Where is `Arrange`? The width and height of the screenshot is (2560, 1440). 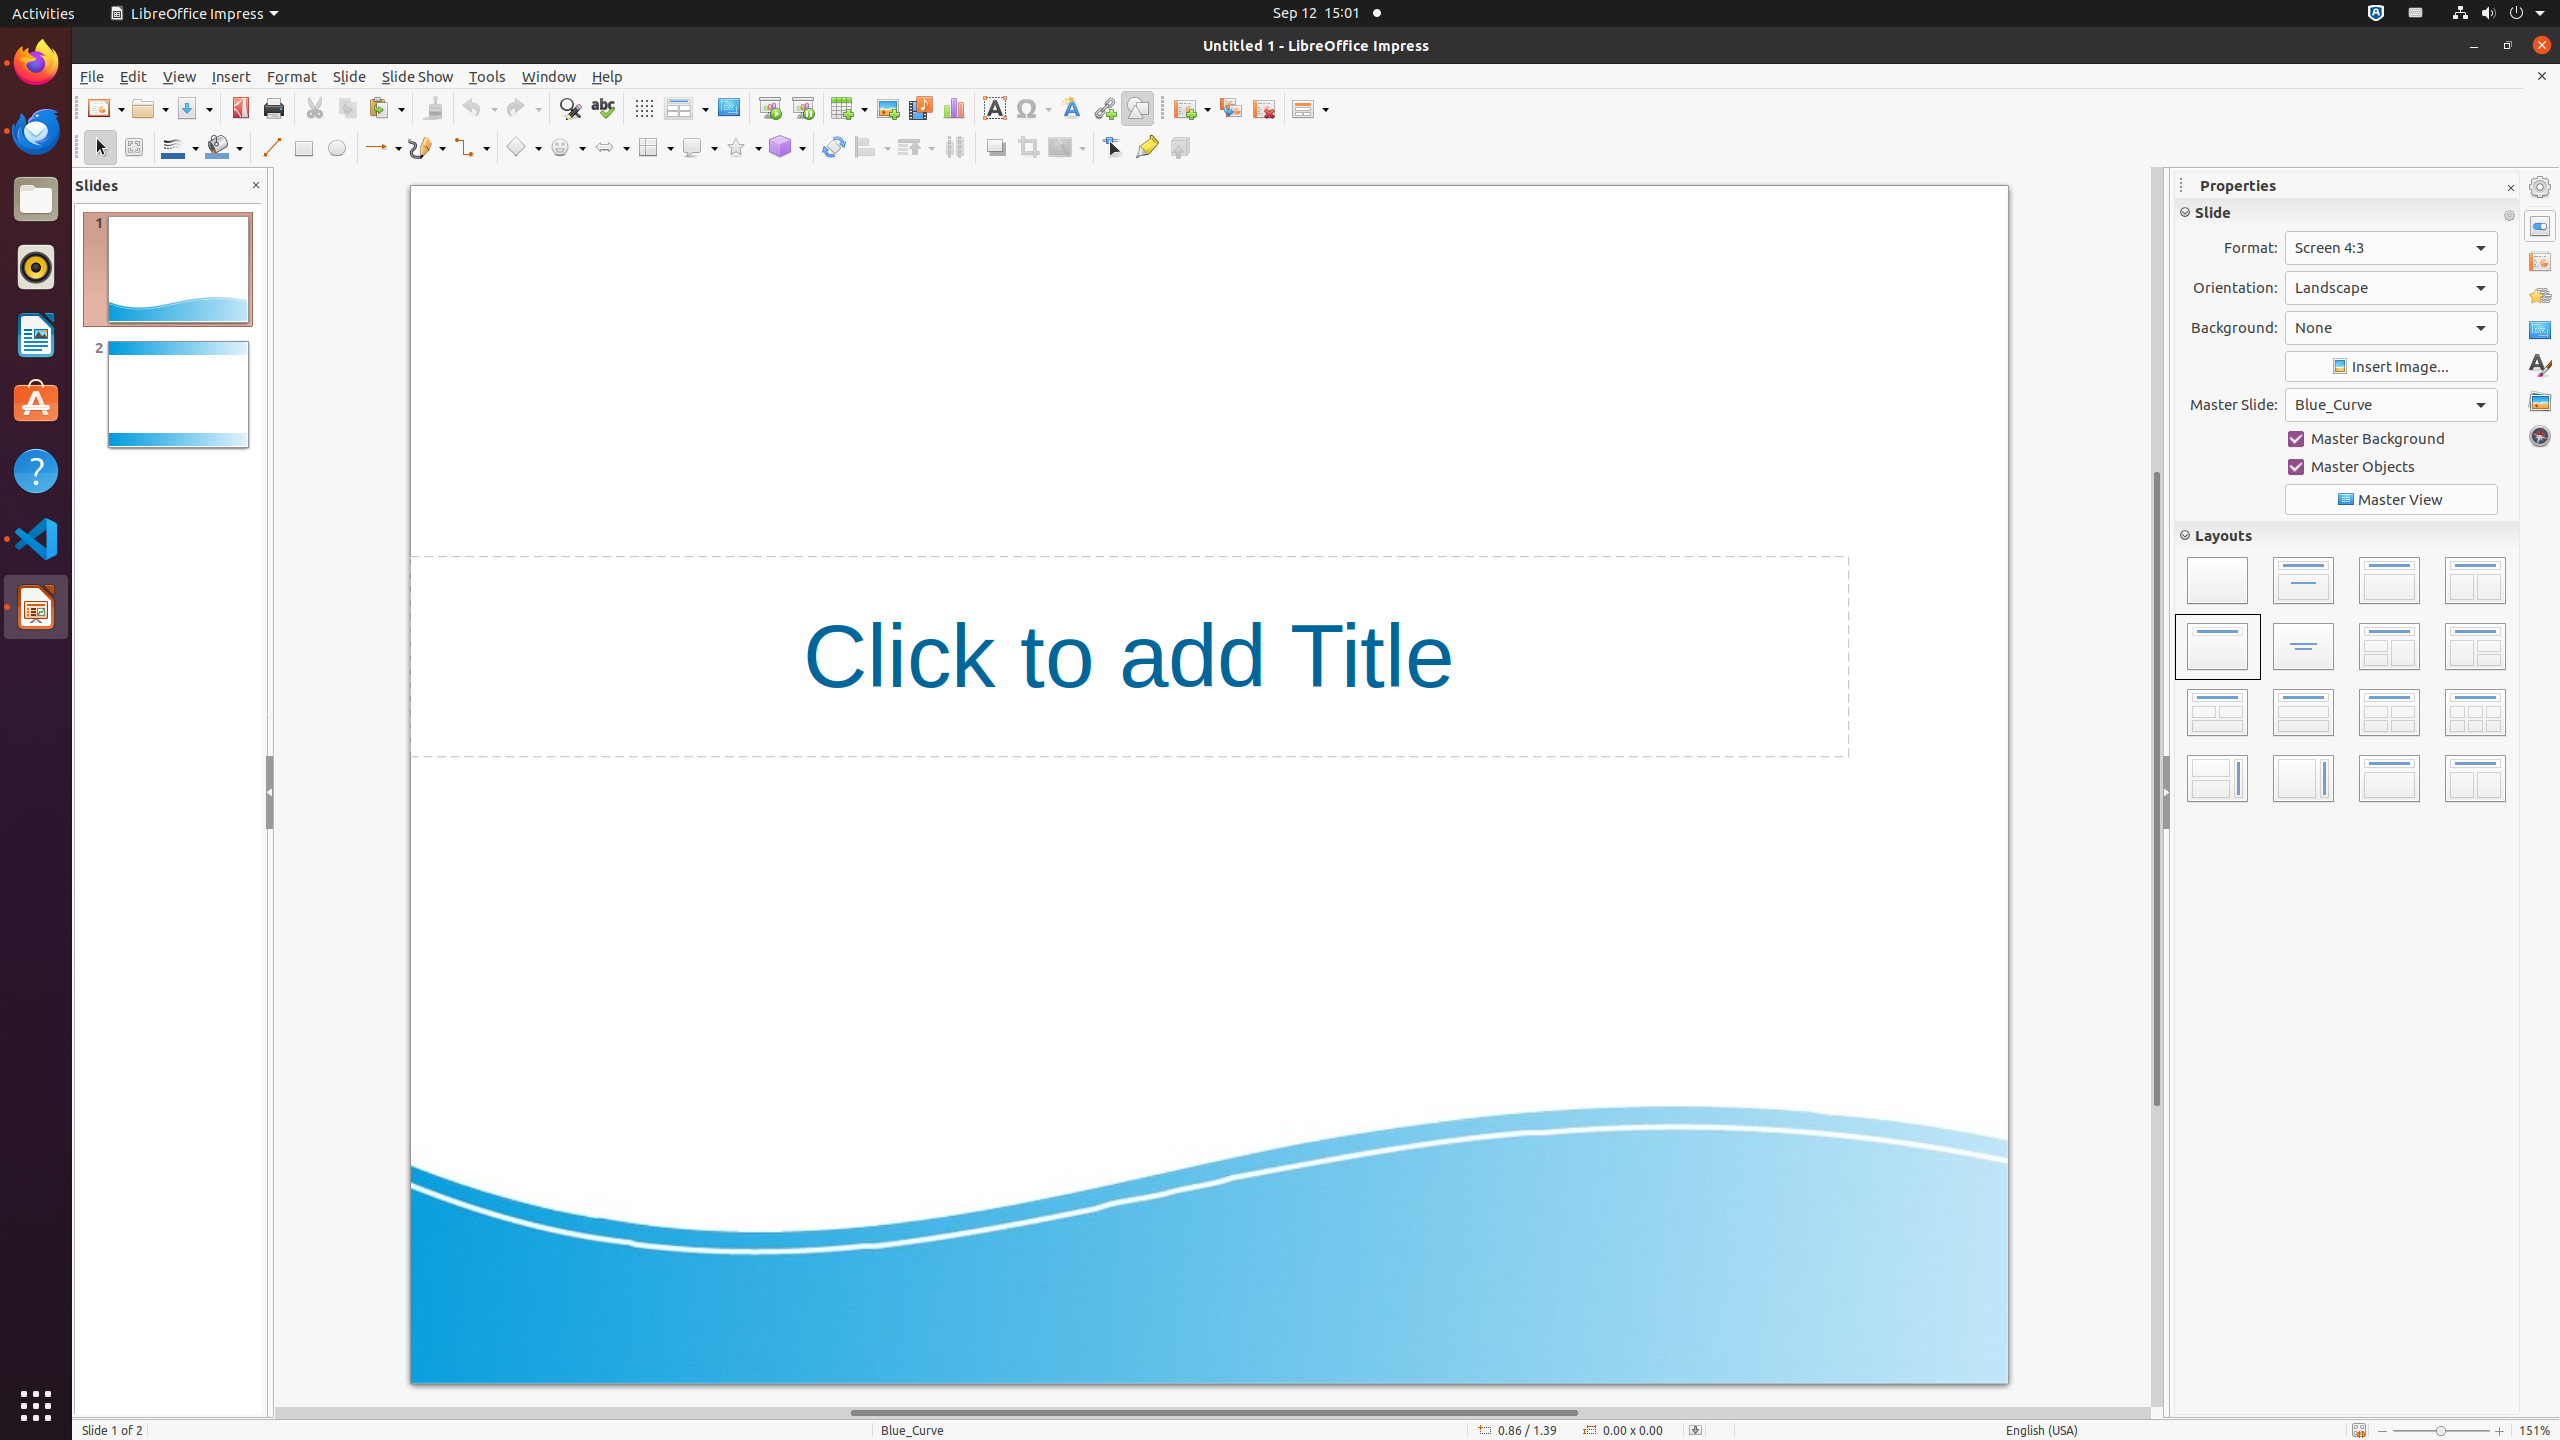 Arrange is located at coordinates (916, 148).